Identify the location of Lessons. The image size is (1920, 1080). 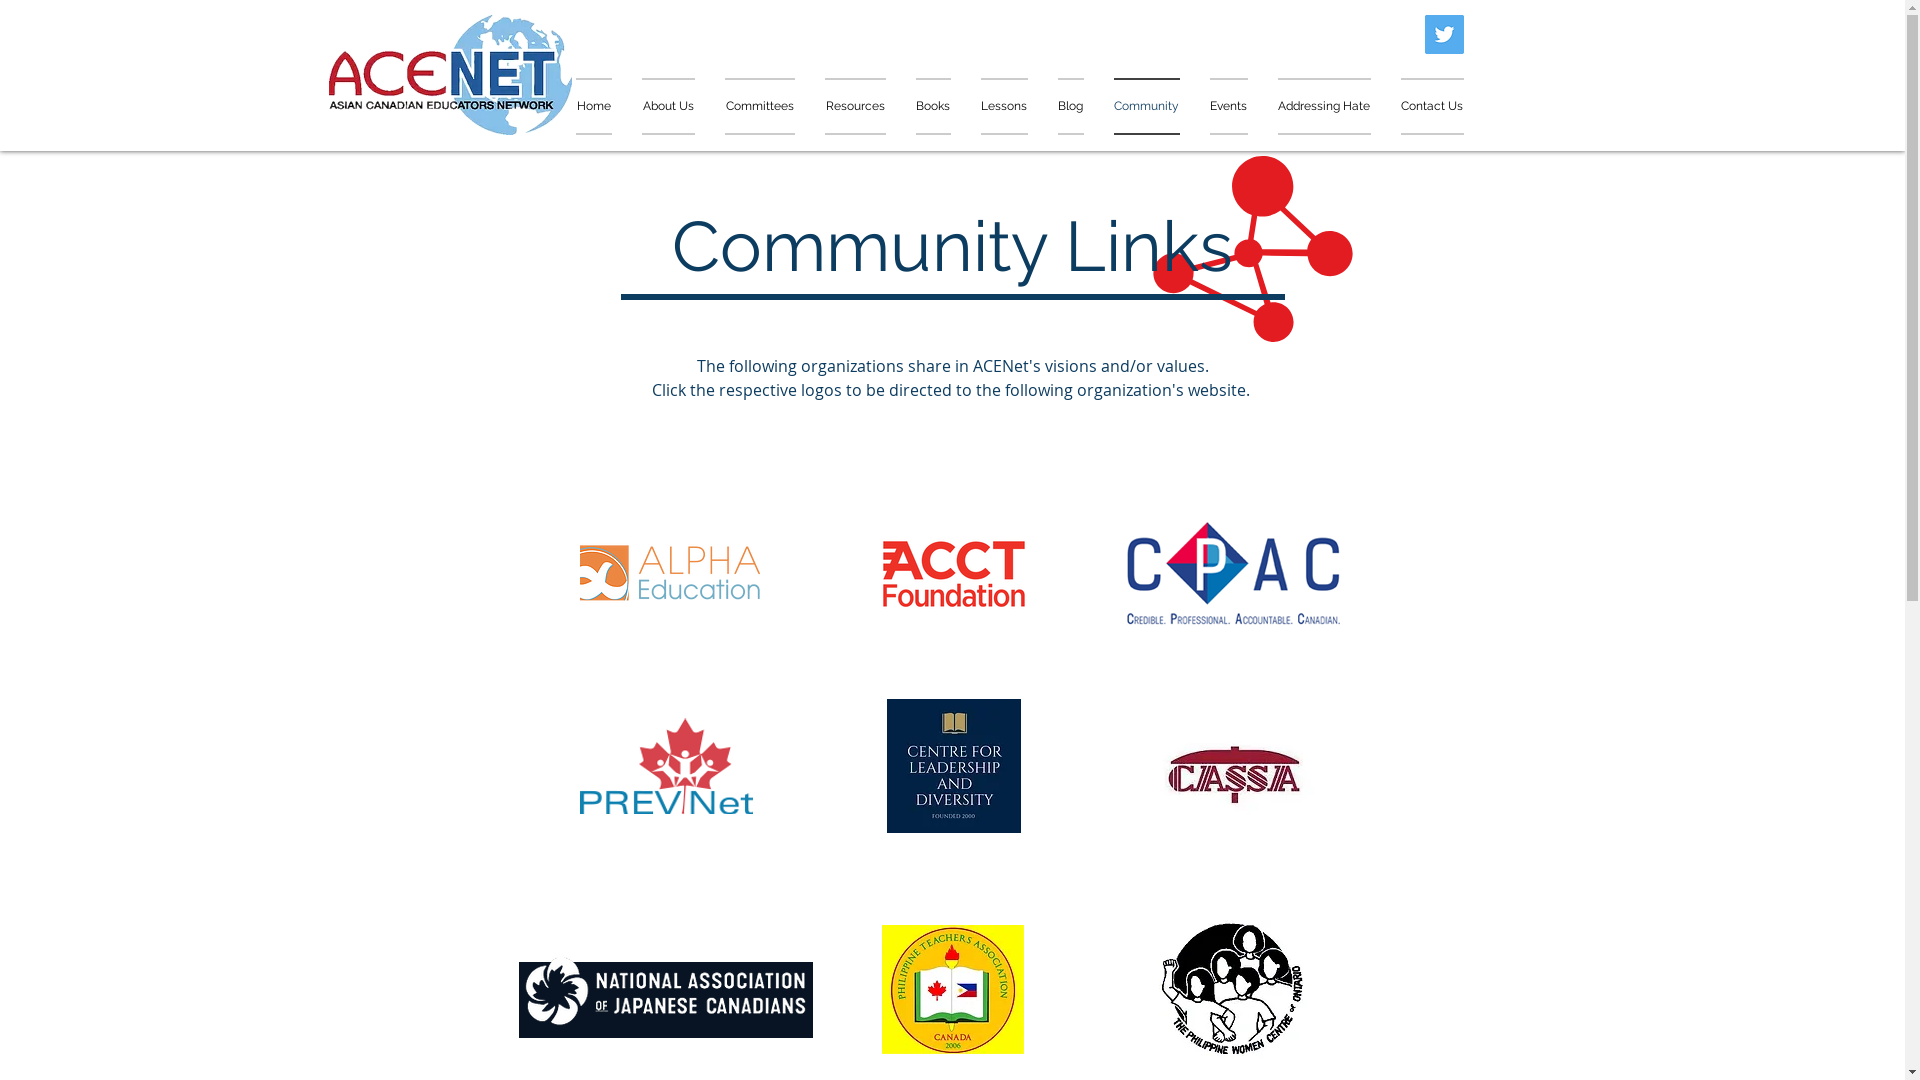
(1004, 106).